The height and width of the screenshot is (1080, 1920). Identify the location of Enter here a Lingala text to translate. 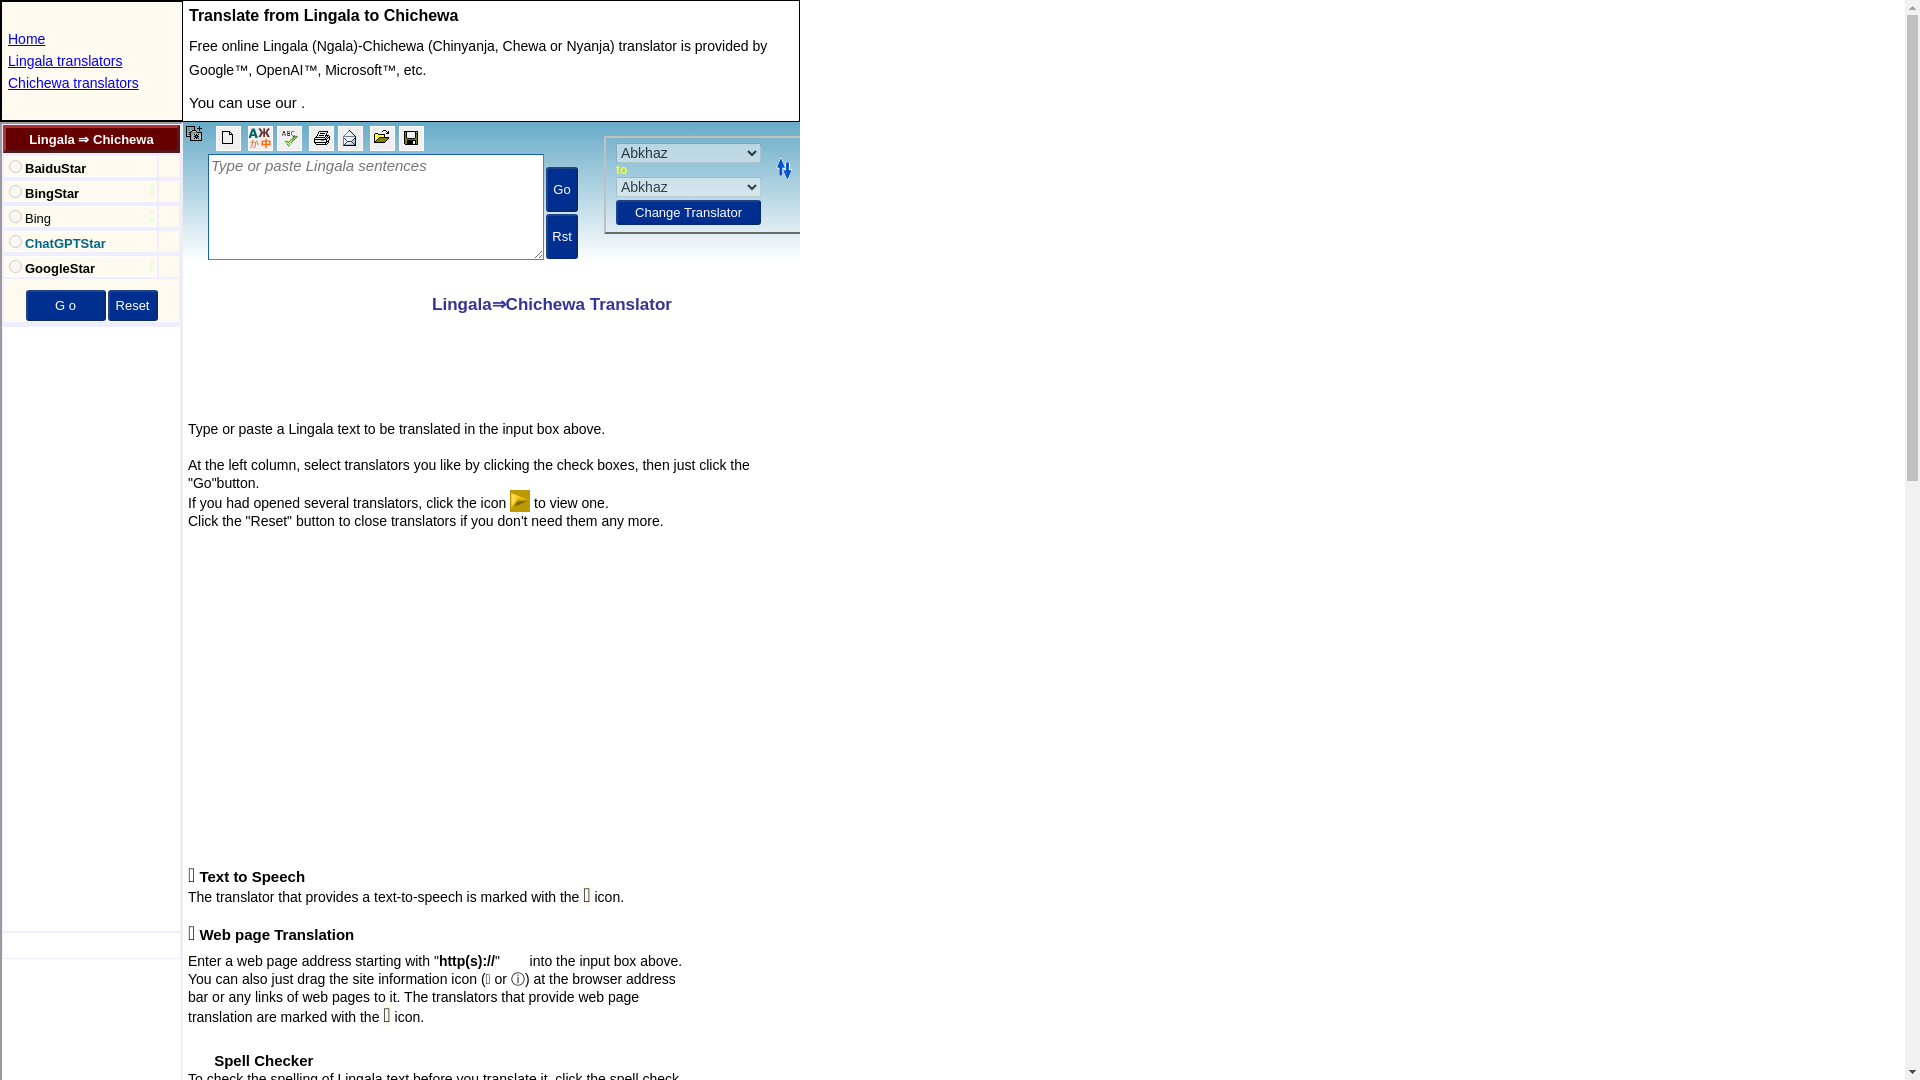
(491, 202).